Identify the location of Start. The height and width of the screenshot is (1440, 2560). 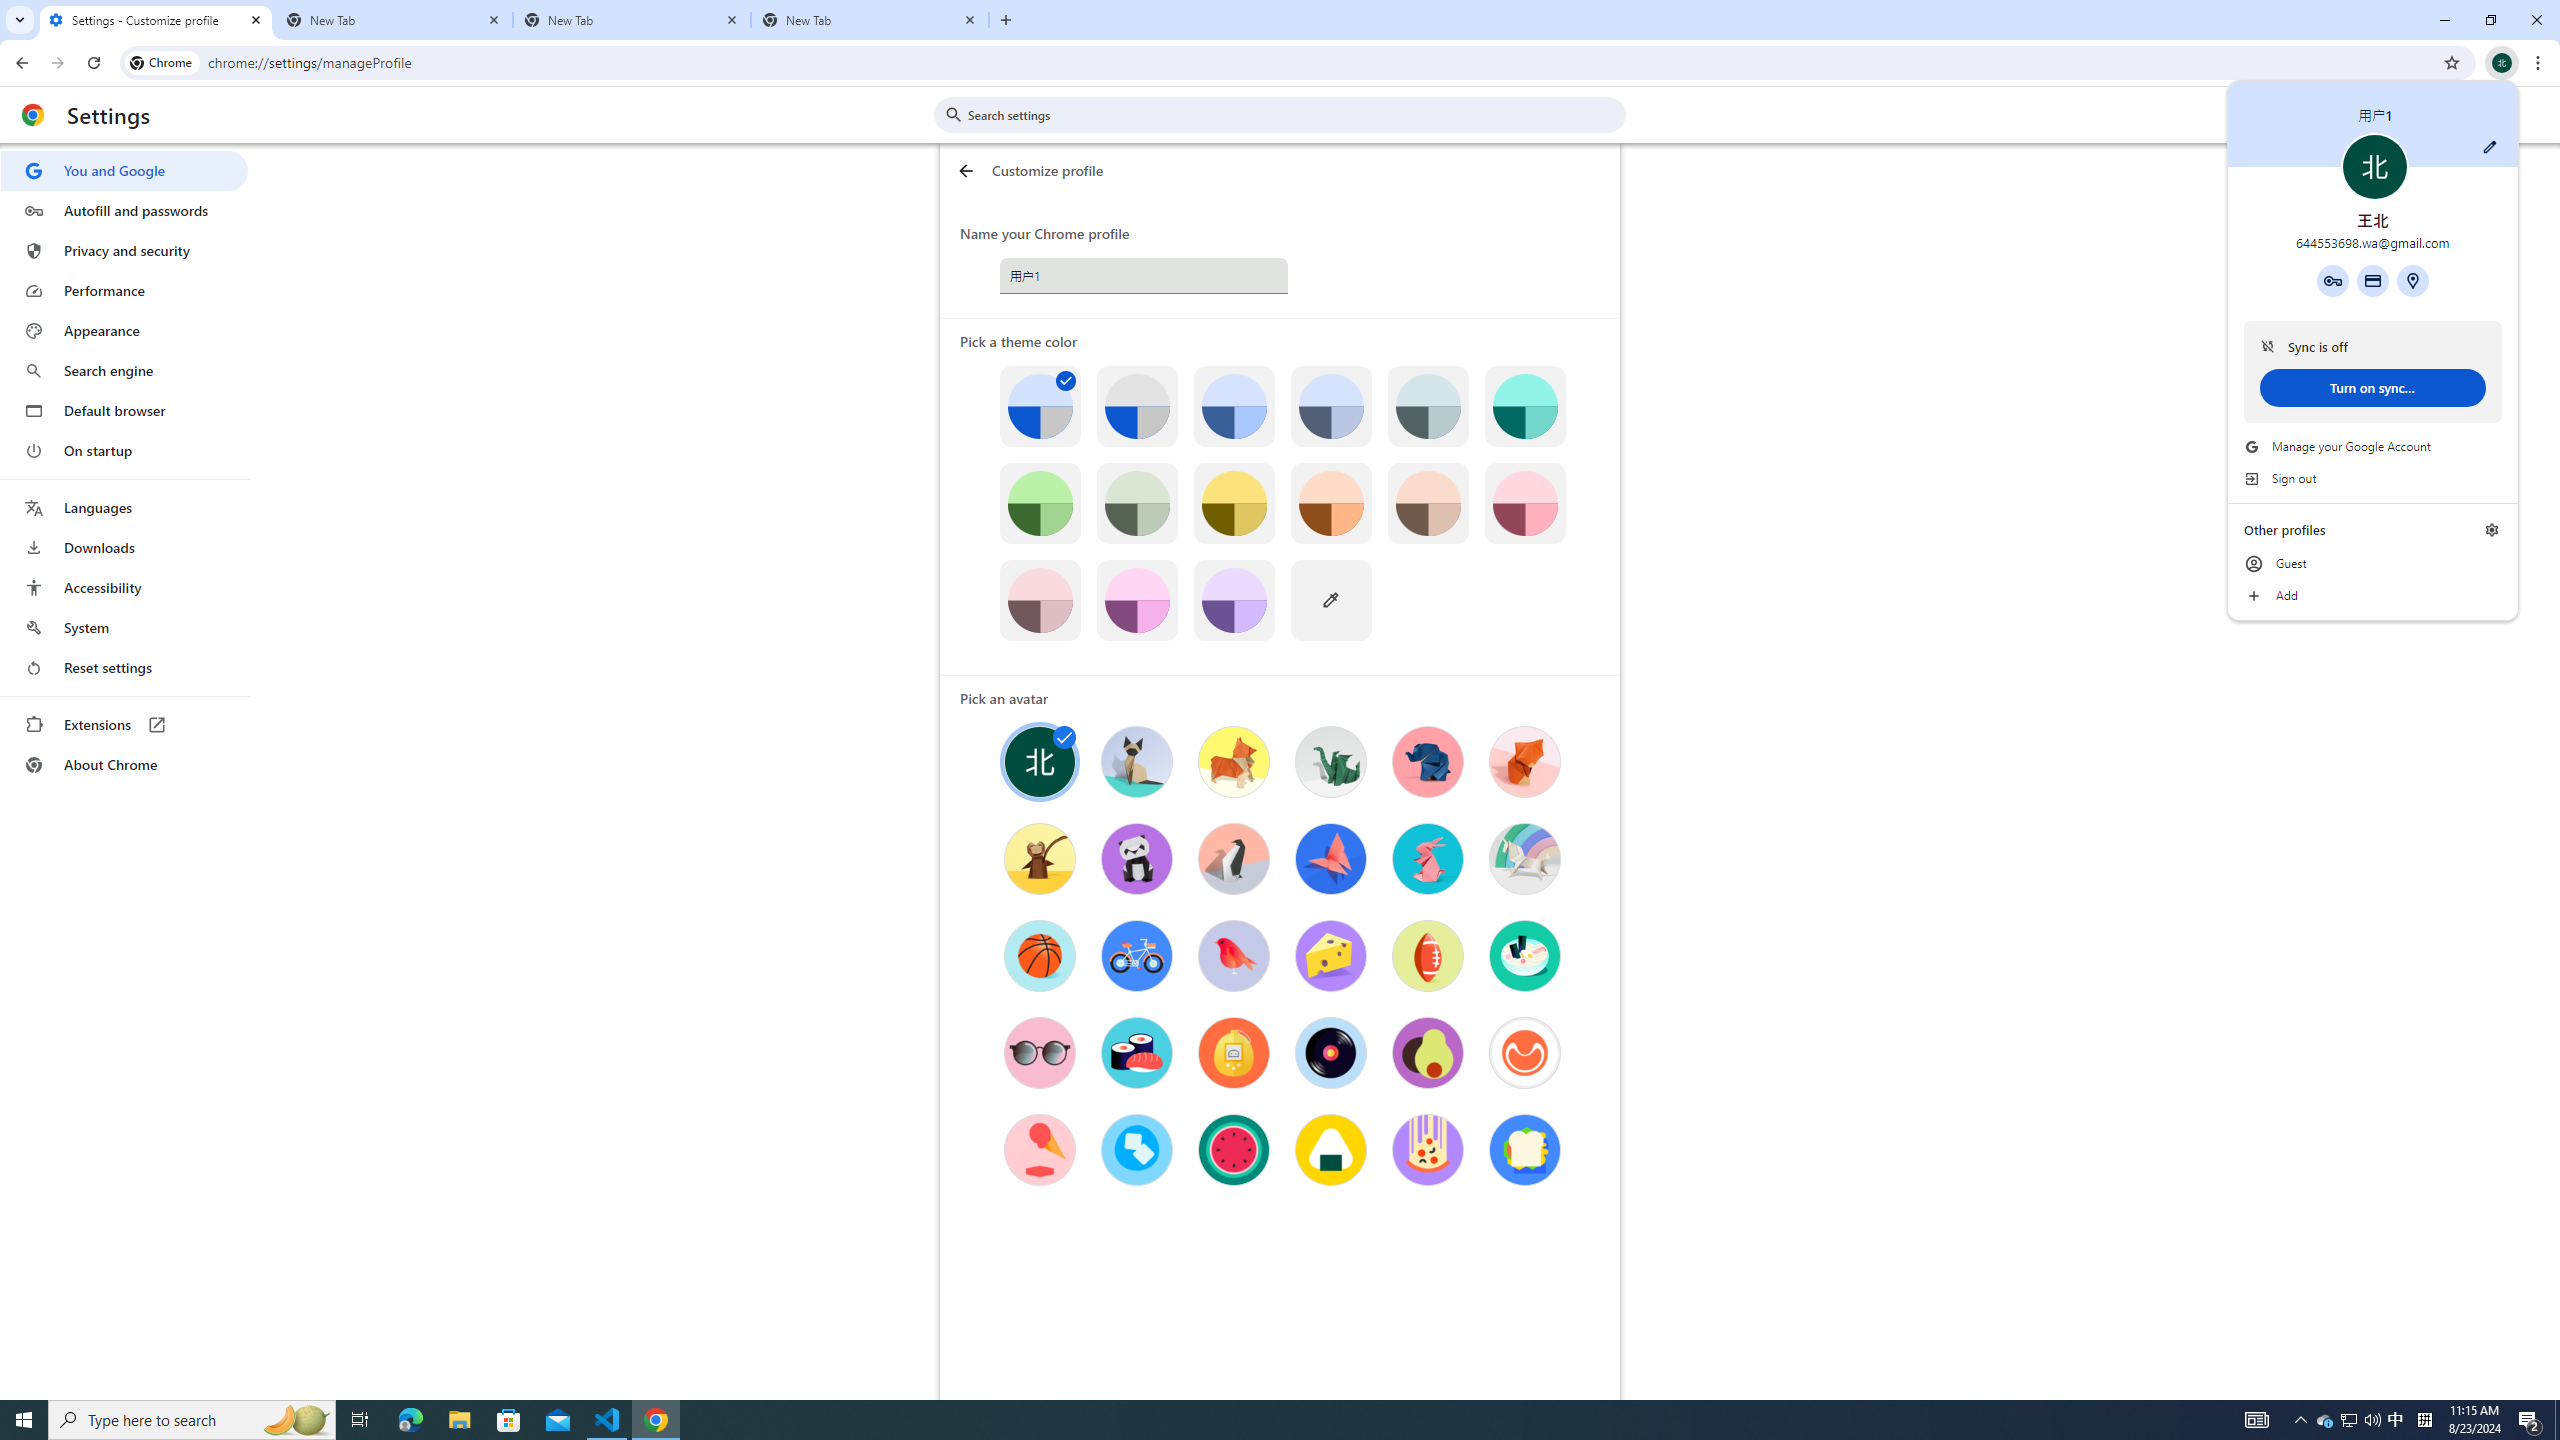
(24, 1420).